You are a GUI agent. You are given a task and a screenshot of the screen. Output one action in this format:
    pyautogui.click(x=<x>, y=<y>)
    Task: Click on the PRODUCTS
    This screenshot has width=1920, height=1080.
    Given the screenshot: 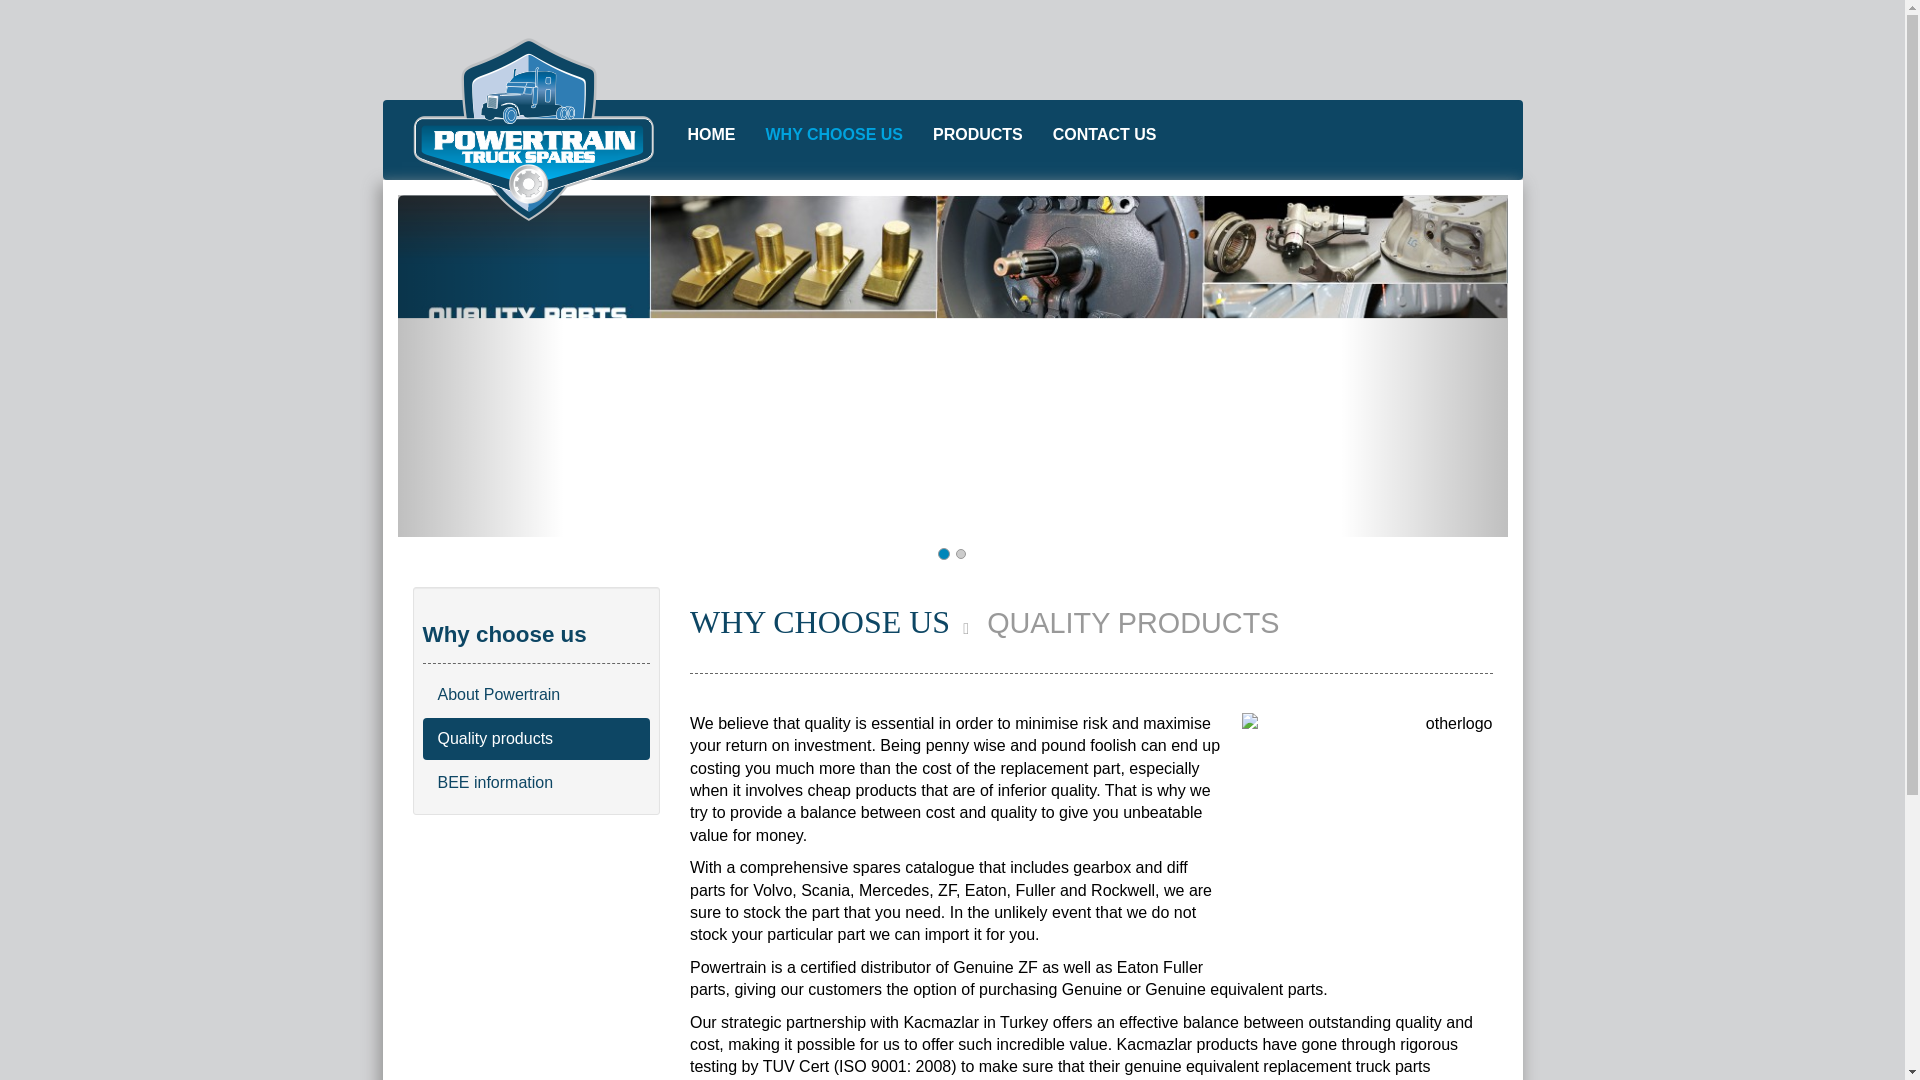 What is the action you would take?
    pyautogui.click(x=978, y=134)
    